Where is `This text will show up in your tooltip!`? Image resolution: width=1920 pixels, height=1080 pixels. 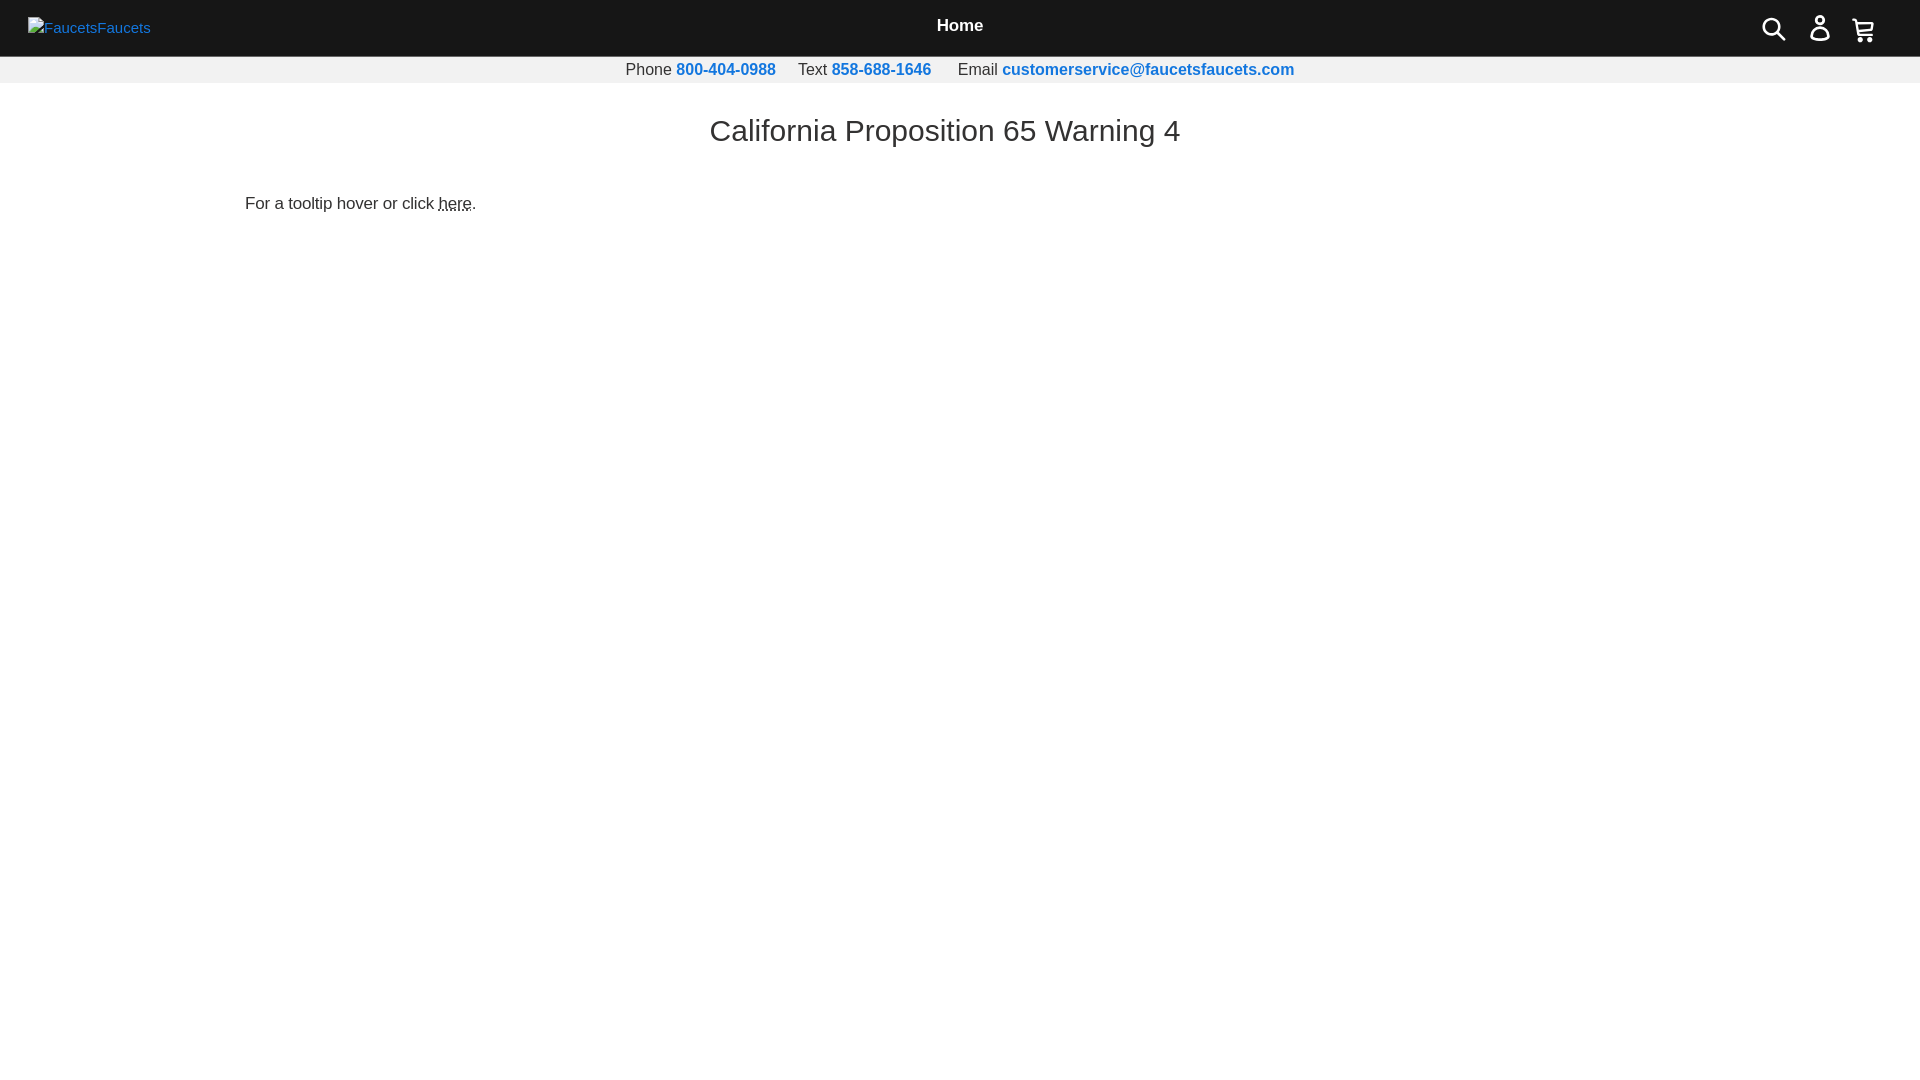
This text will show up in your tooltip! is located at coordinates (456, 203).